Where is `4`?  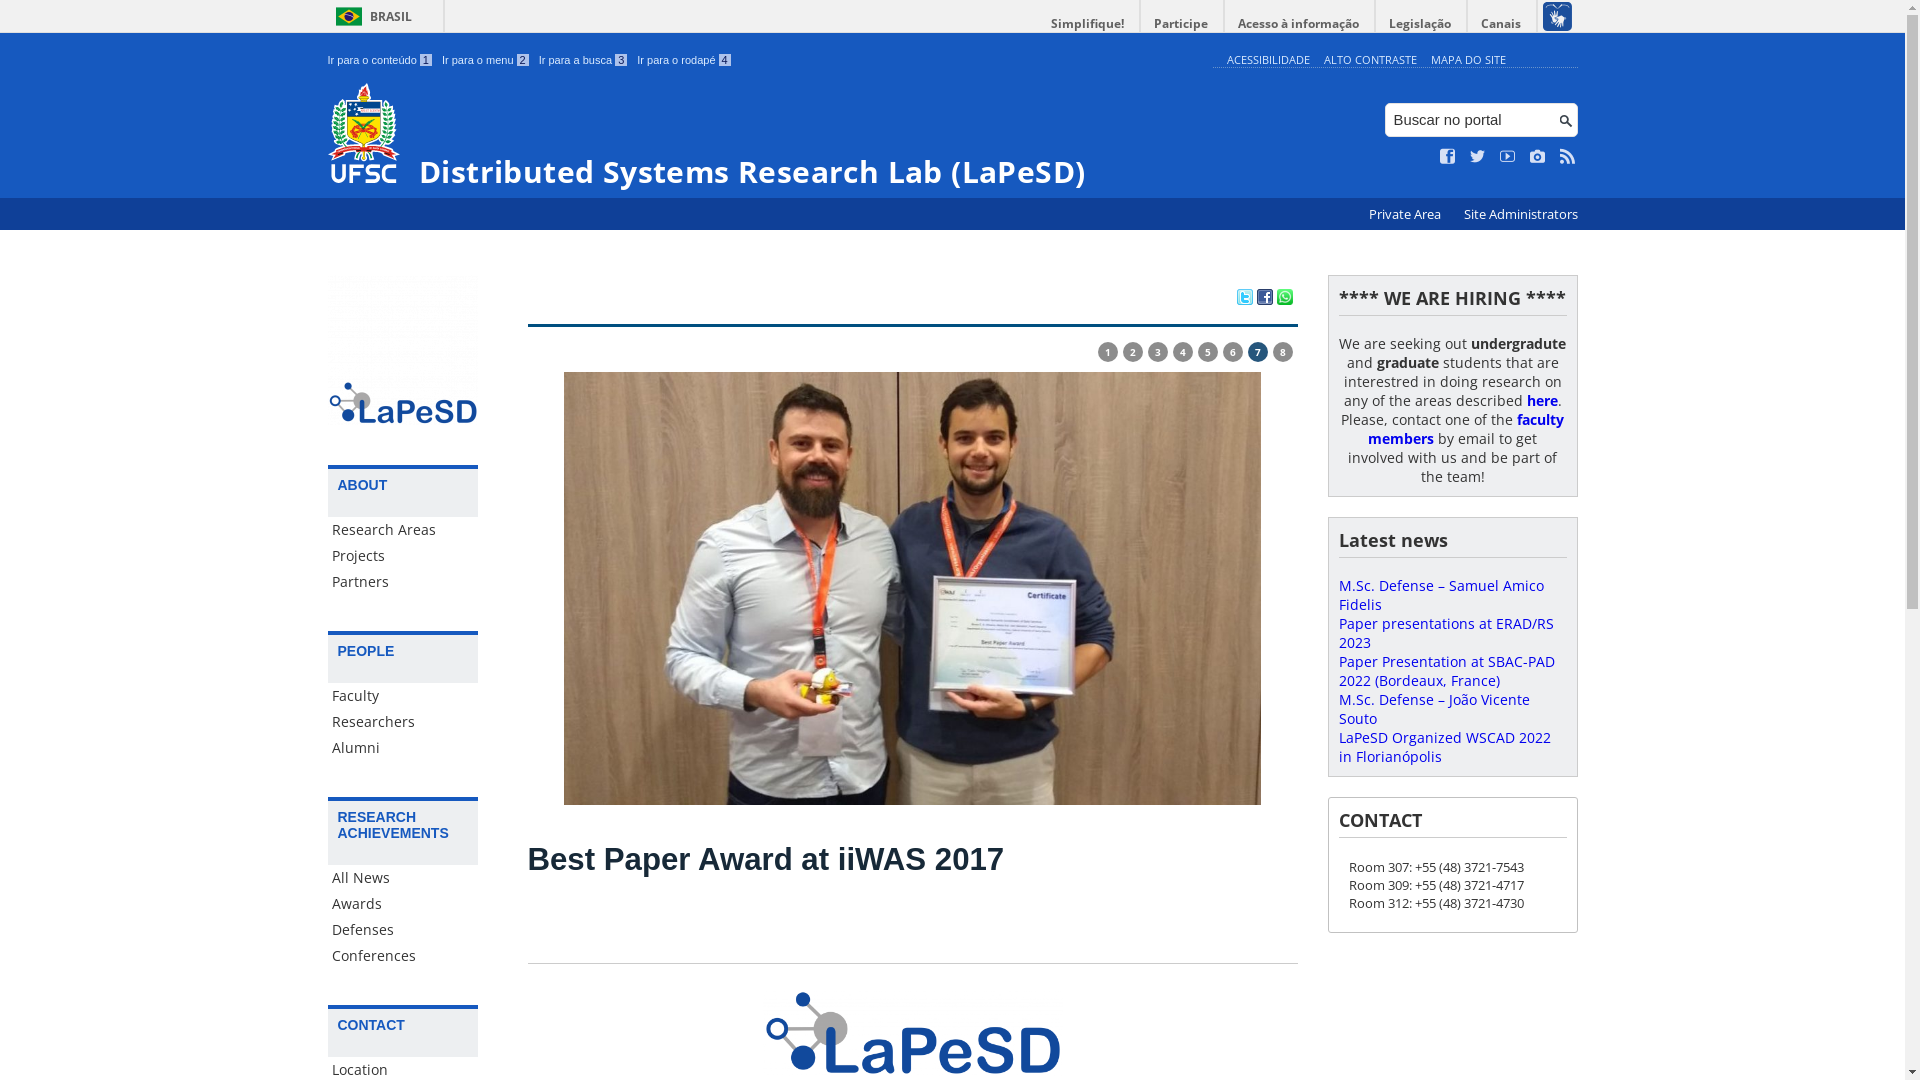
4 is located at coordinates (1182, 352).